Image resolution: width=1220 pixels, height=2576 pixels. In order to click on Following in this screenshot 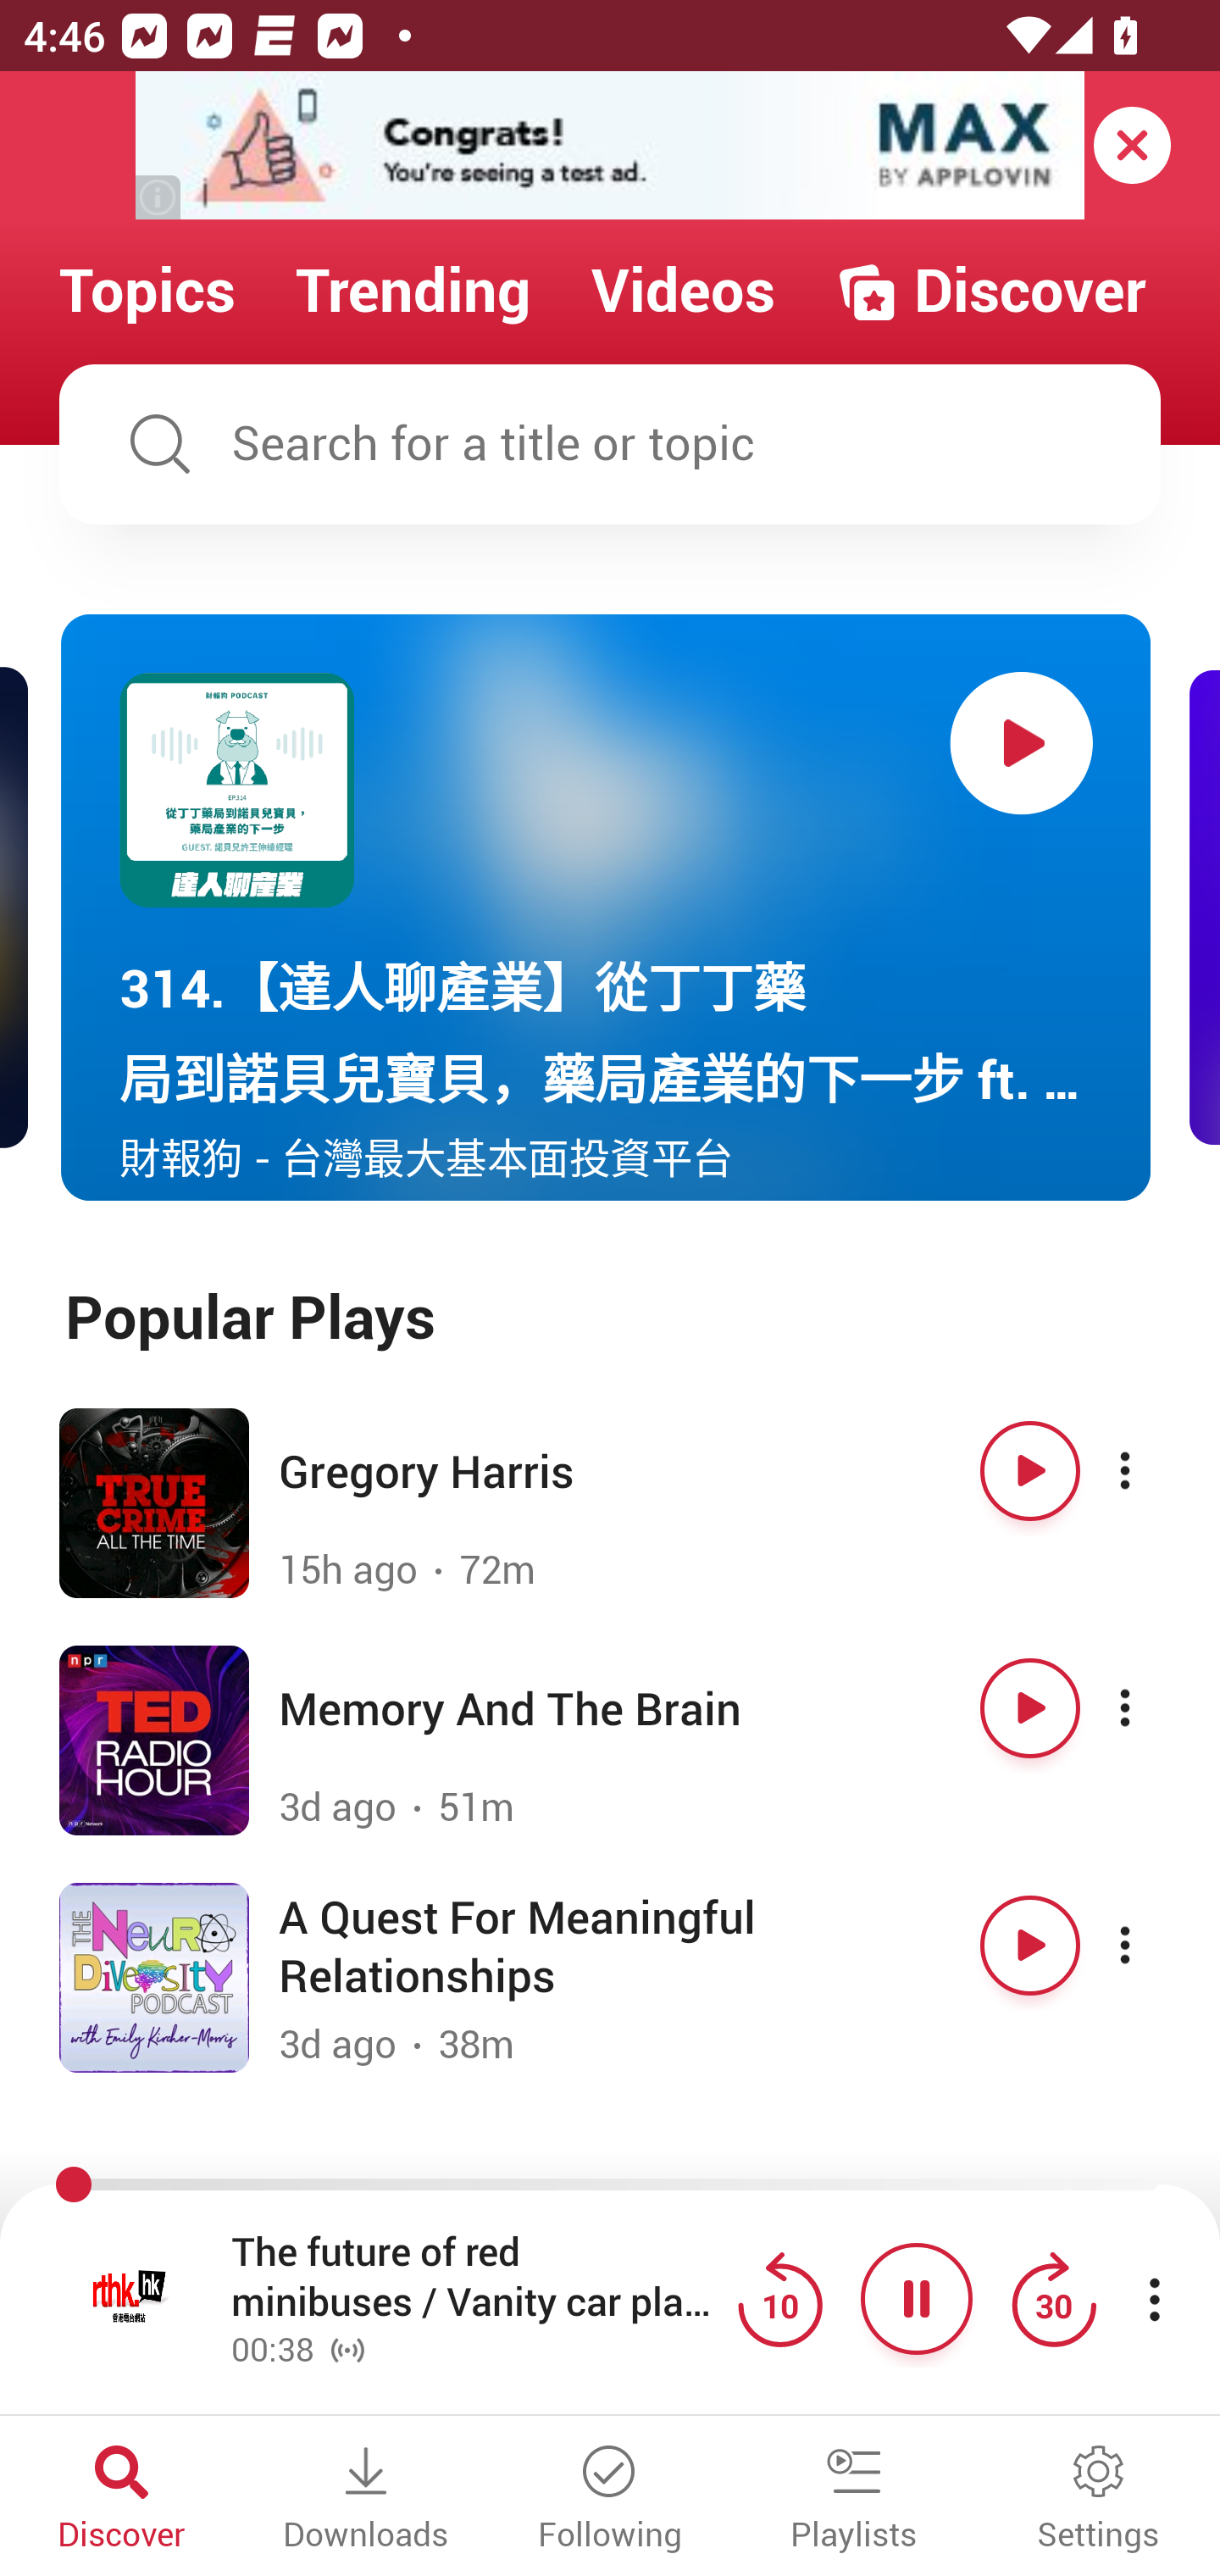, I will do `click(610, 2500)`.